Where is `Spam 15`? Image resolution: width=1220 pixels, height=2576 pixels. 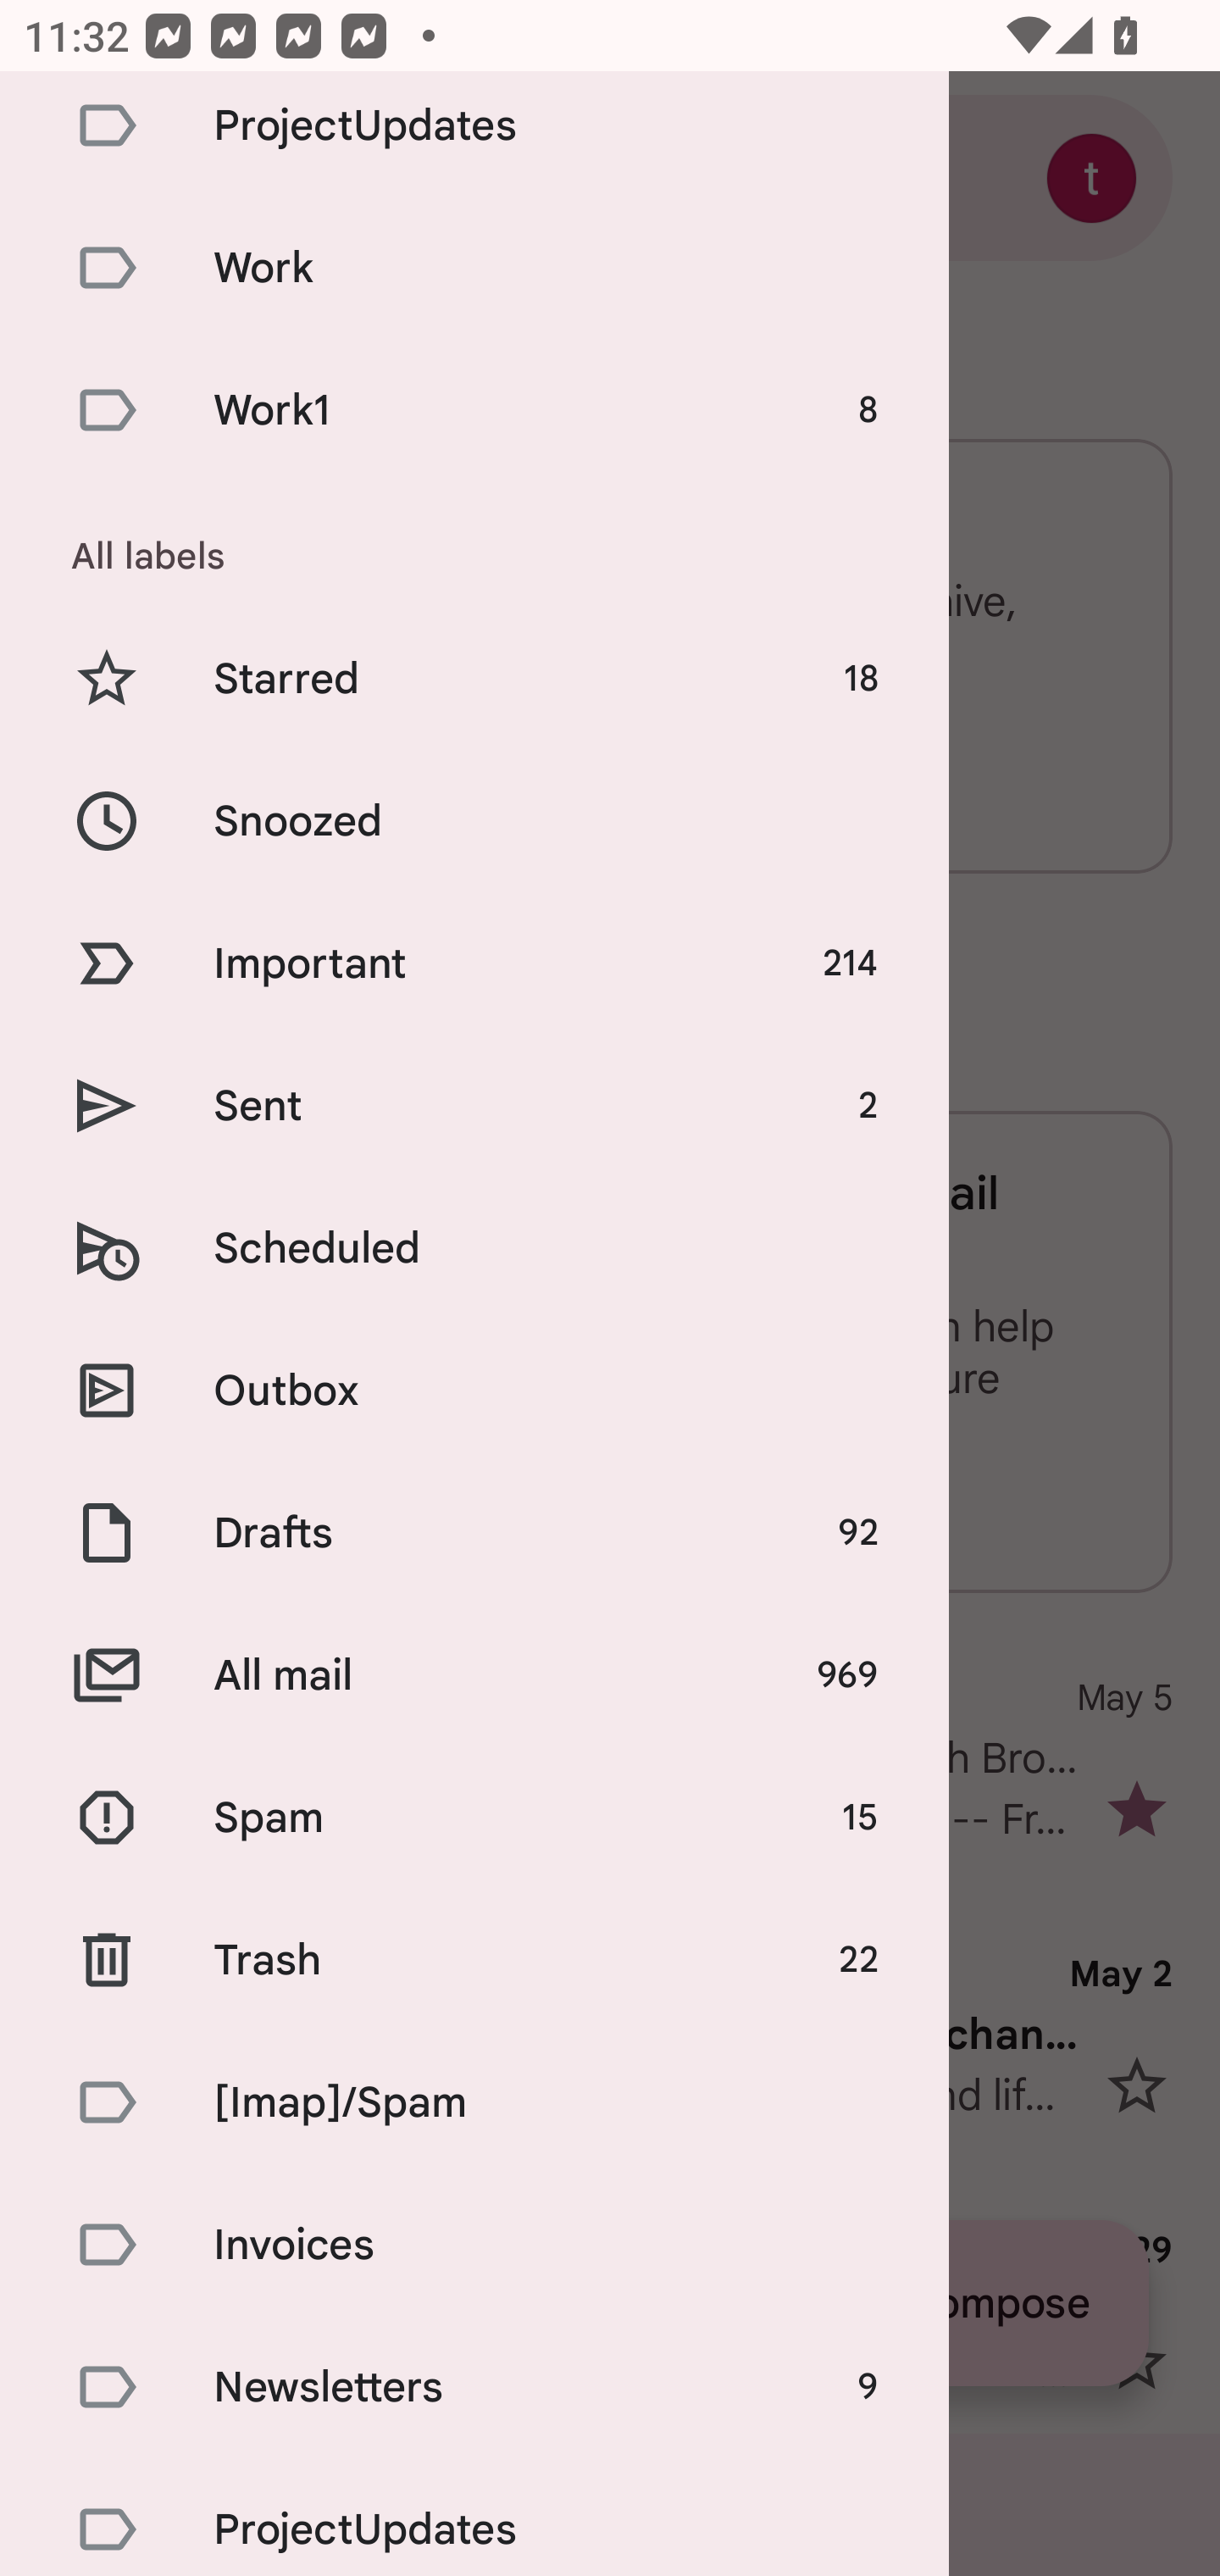 Spam 15 is located at coordinates (474, 1817).